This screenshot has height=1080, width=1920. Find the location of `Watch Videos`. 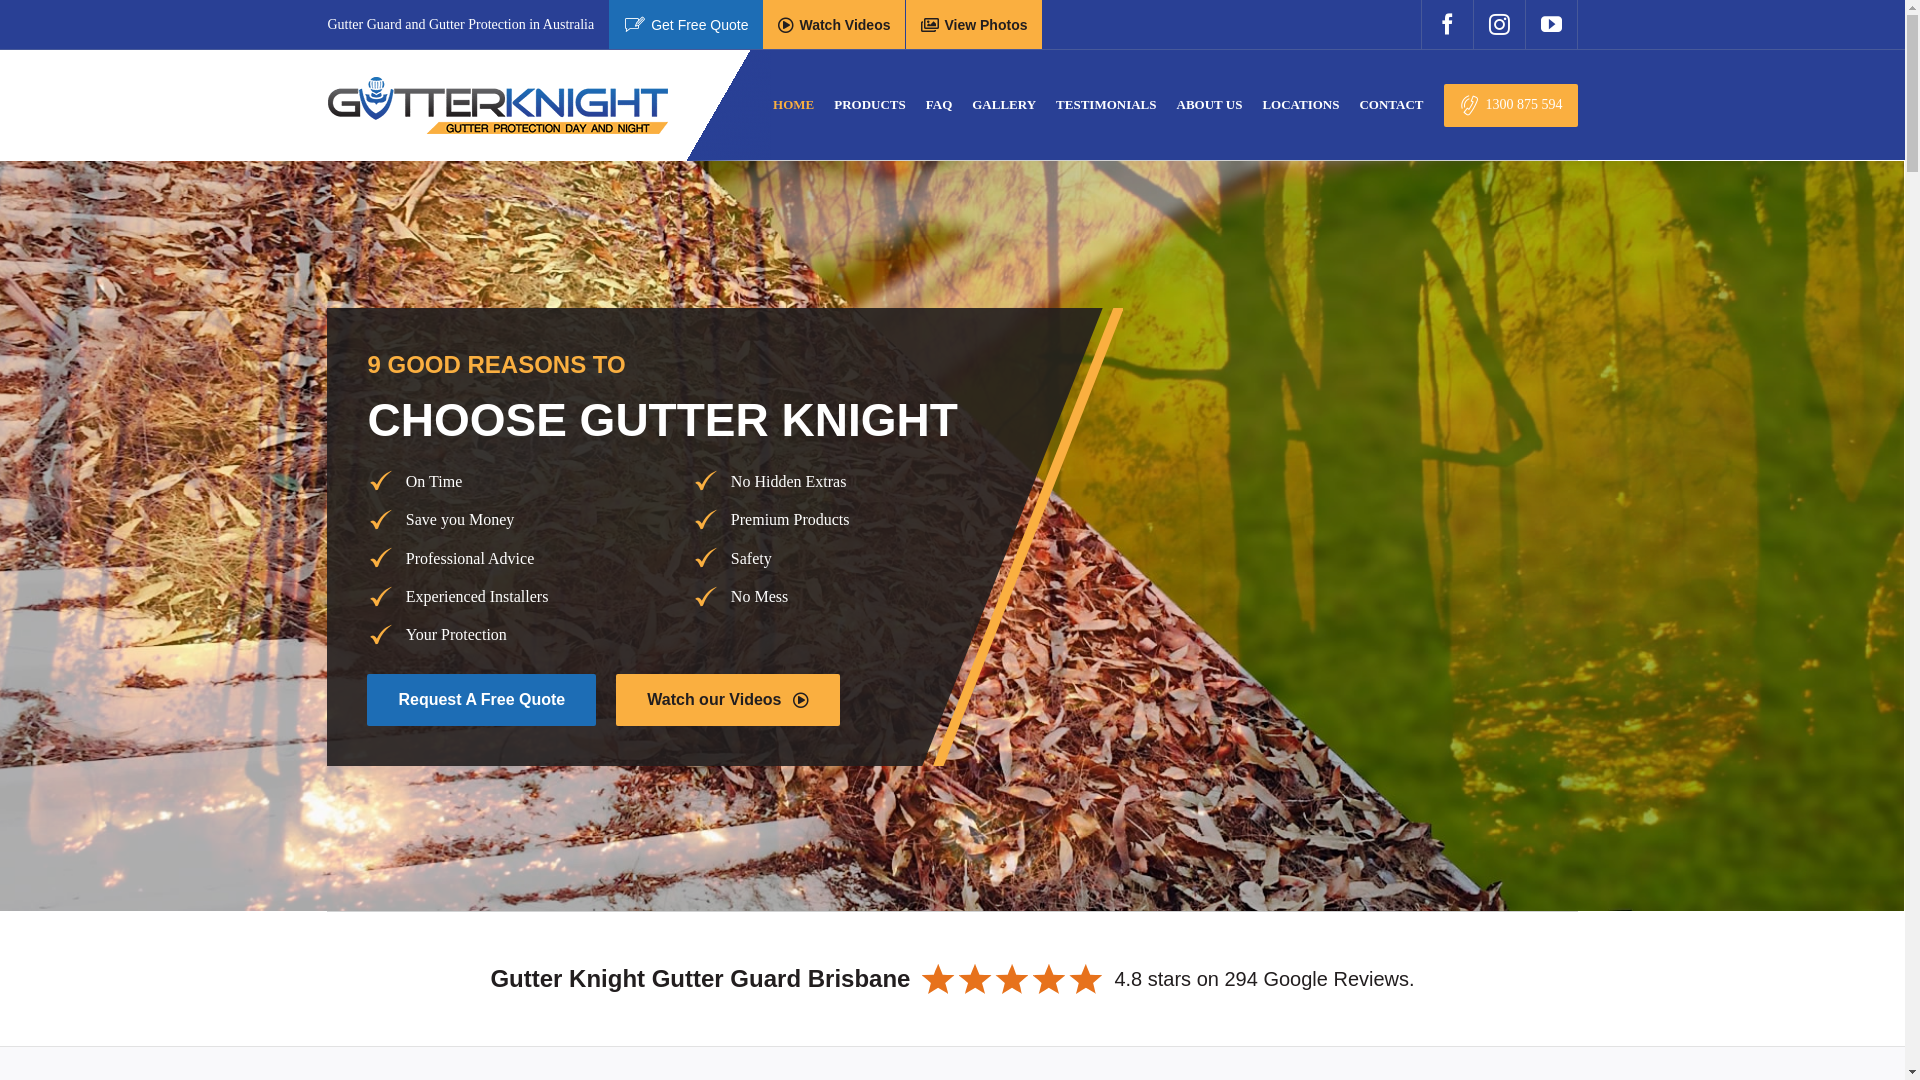

Watch Videos is located at coordinates (834, 24).